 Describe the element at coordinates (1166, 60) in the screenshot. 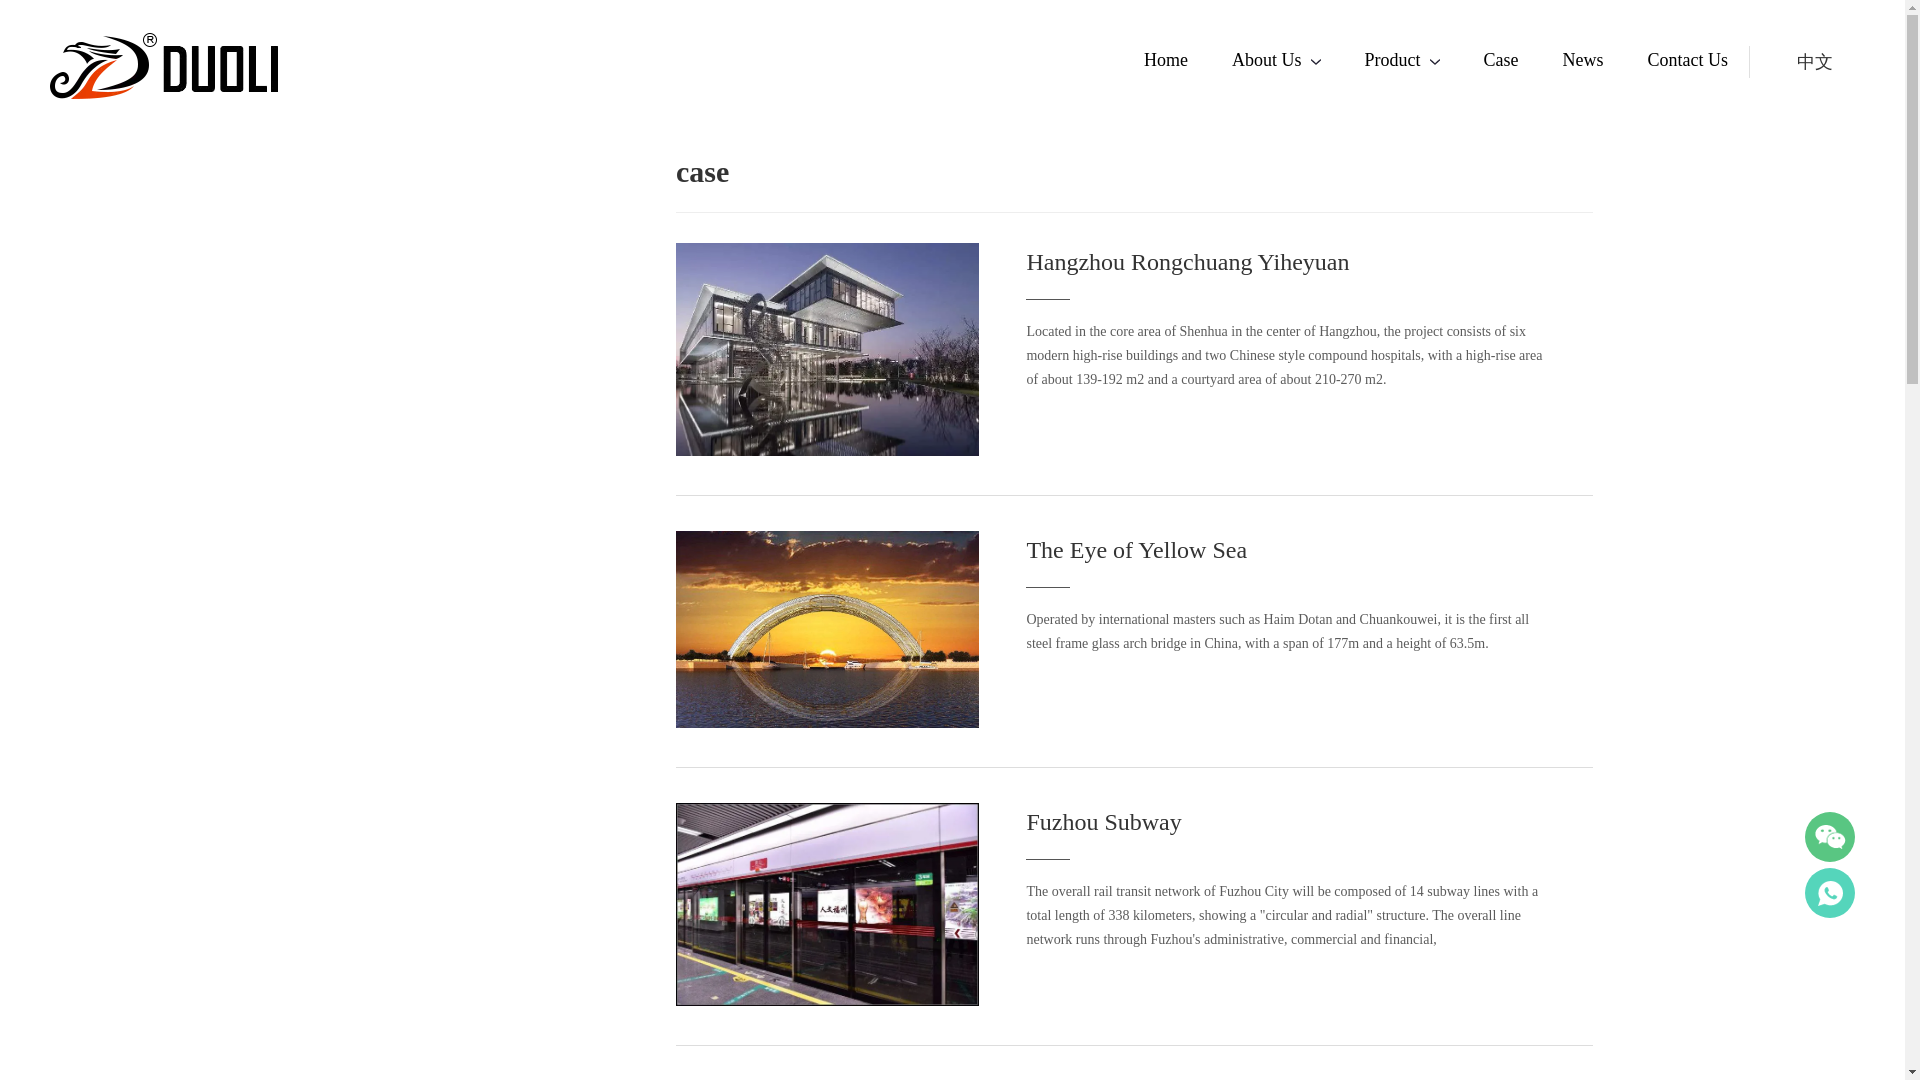

I see `Home` at that location.